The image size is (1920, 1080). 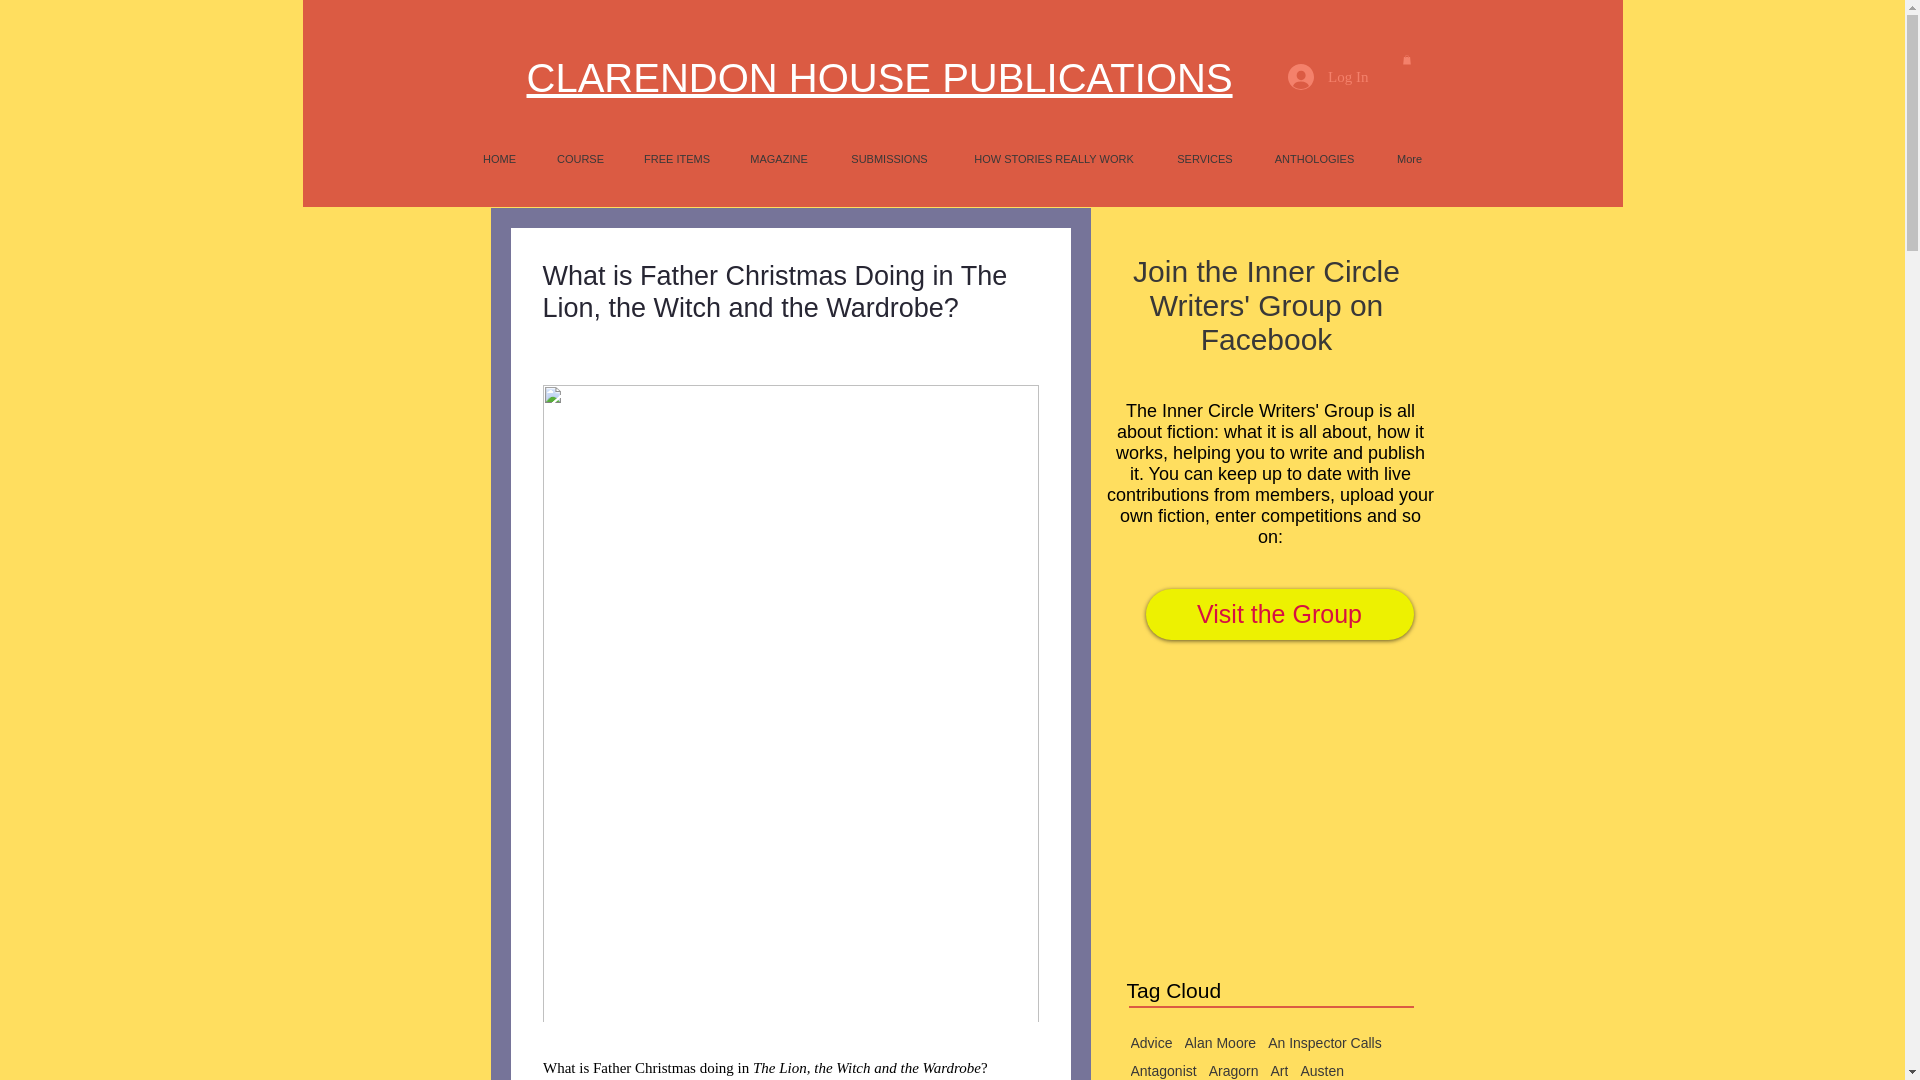 What do you see at coordinates (1314, 158) in the screenshot?
I see `ANTHOLOGIES` at bounding box center [1314, 158].